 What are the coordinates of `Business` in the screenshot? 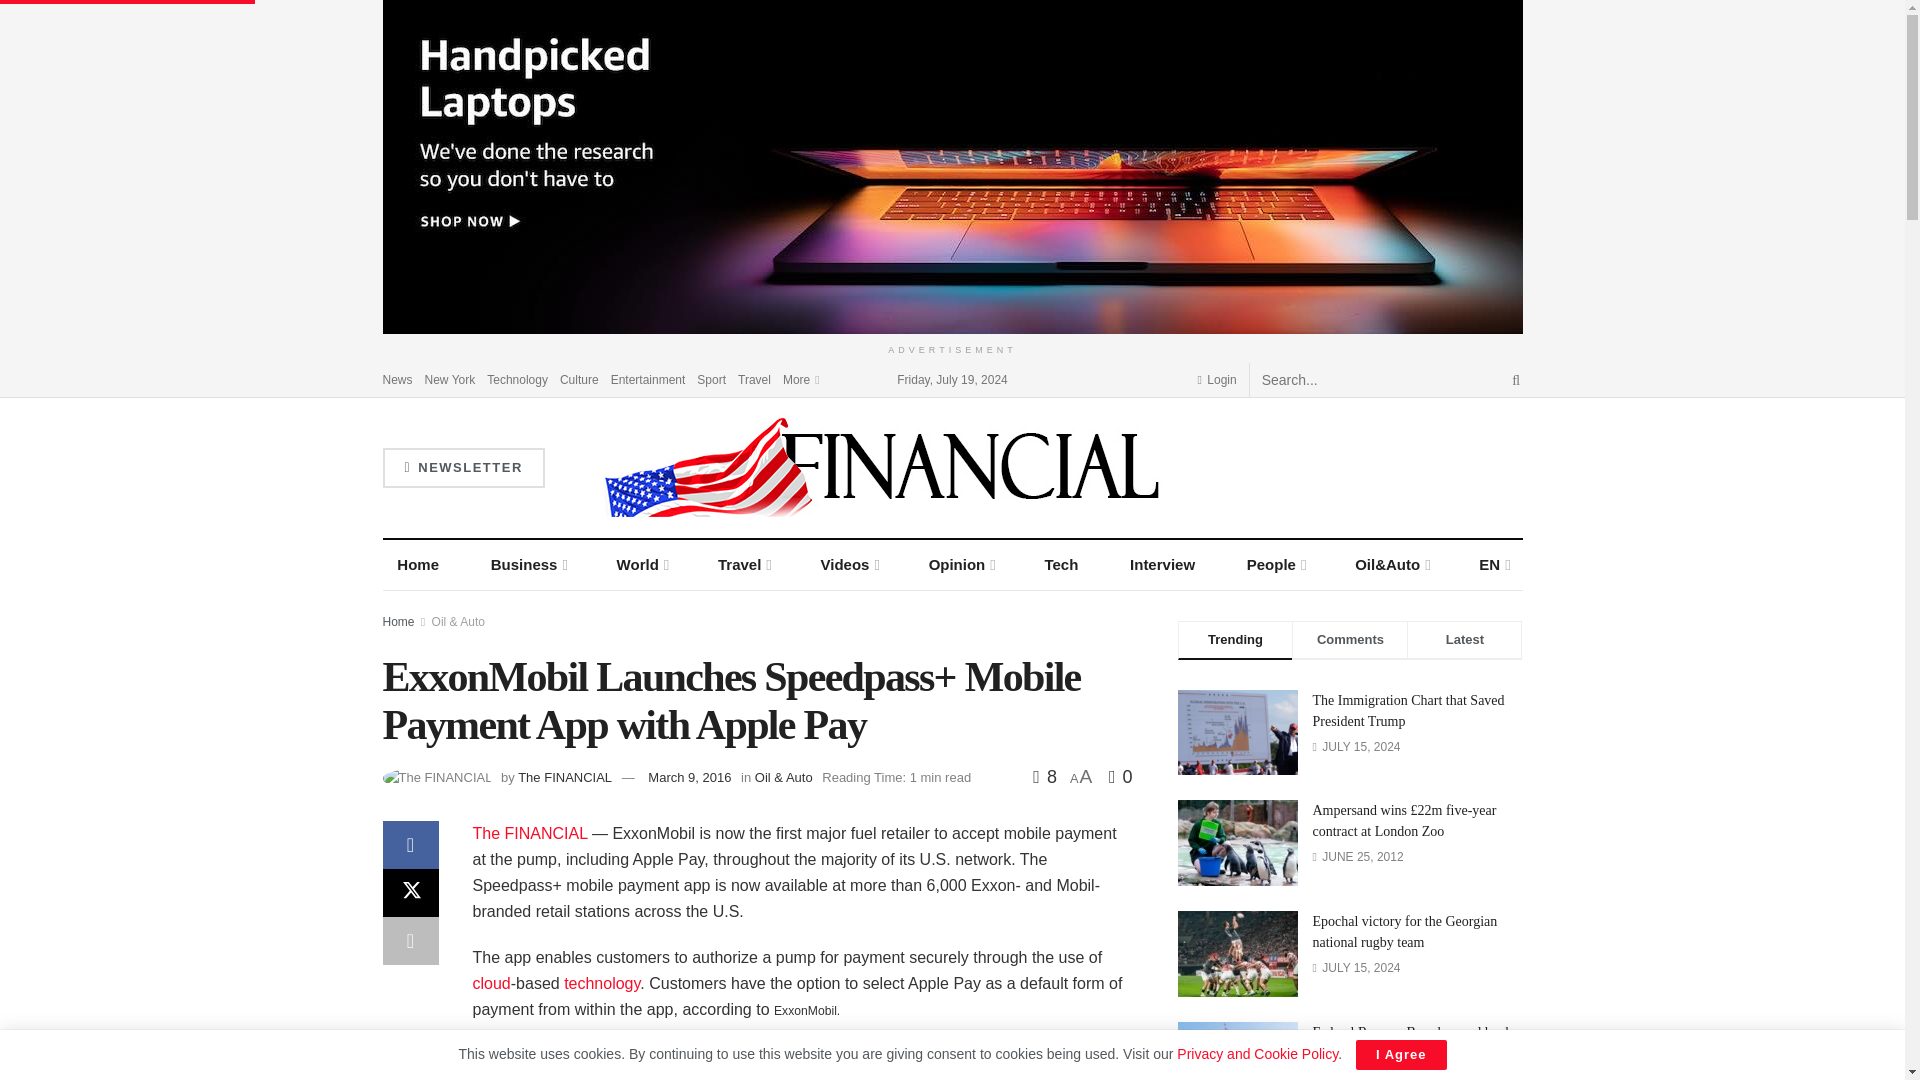 It's located at (528, 564).